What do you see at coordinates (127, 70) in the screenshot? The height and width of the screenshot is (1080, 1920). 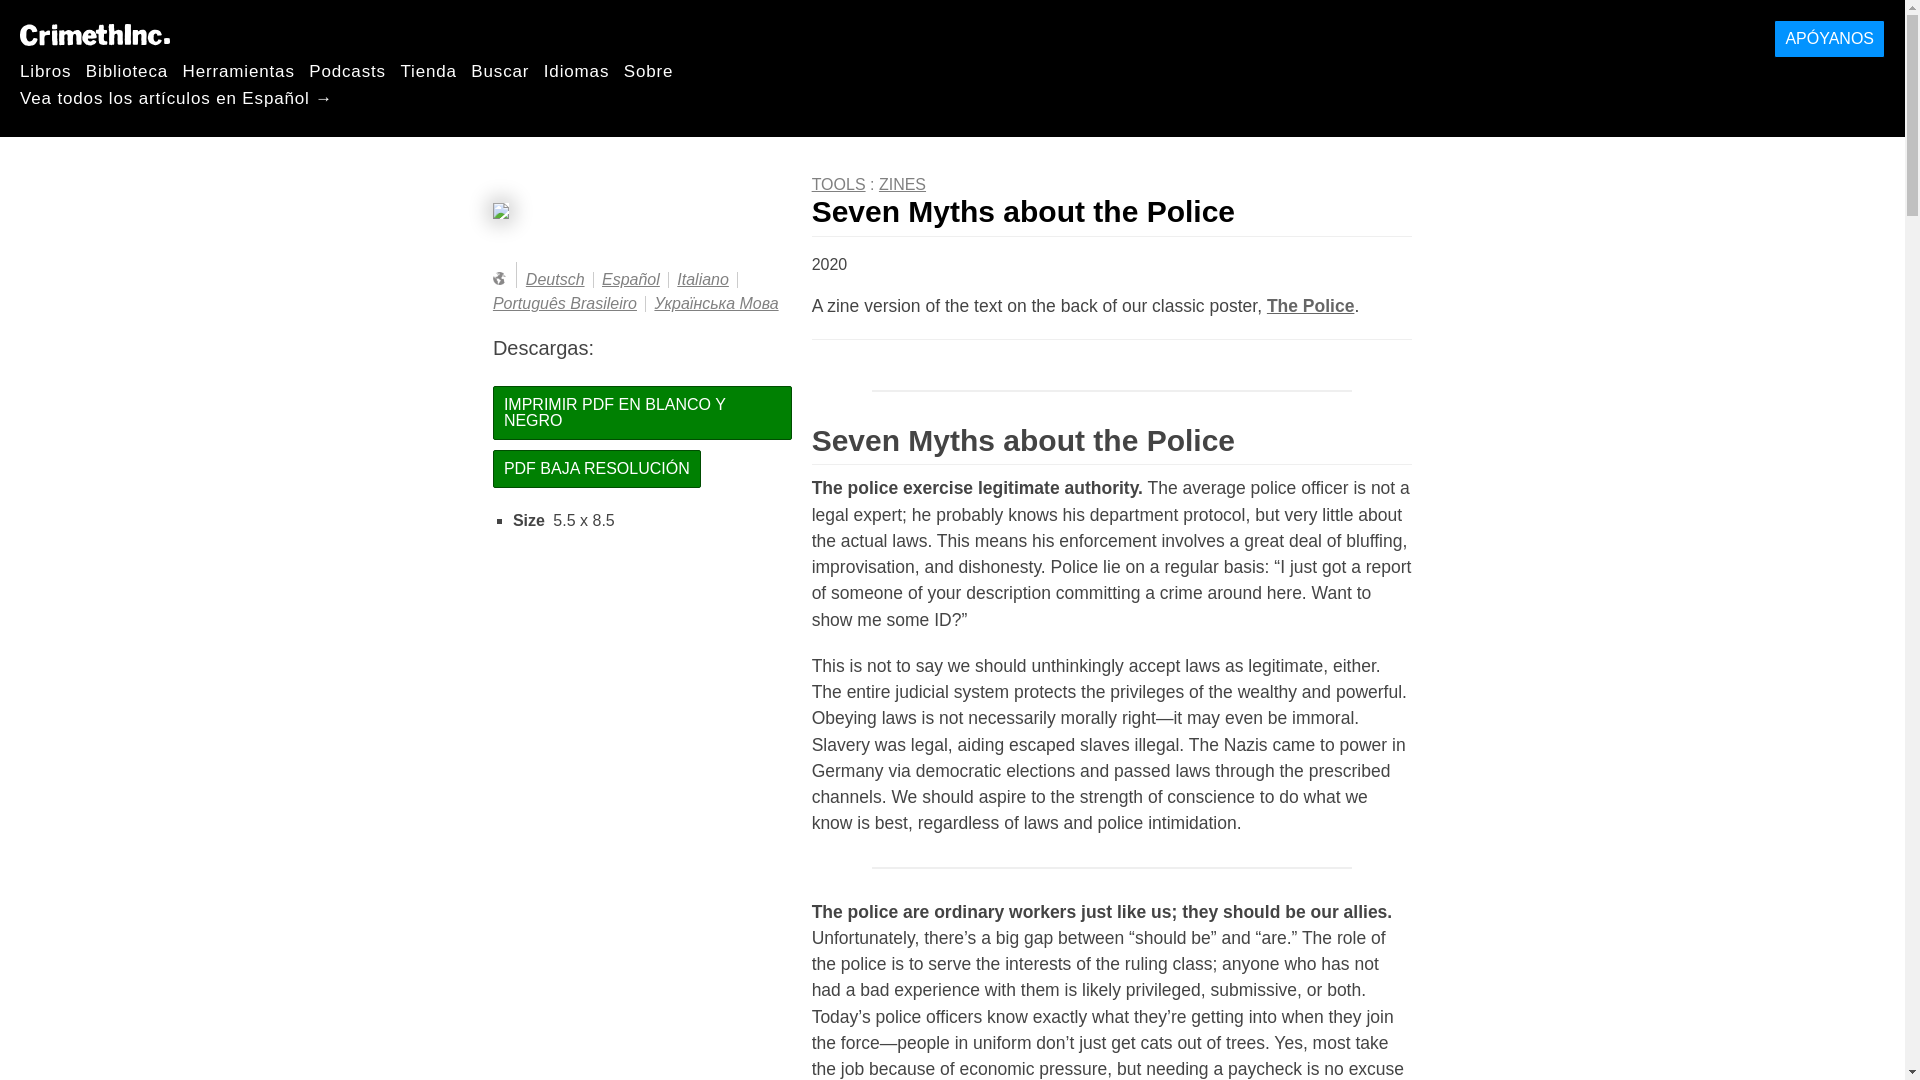 I see `Biblioteca` at bounding box center [127, 70].